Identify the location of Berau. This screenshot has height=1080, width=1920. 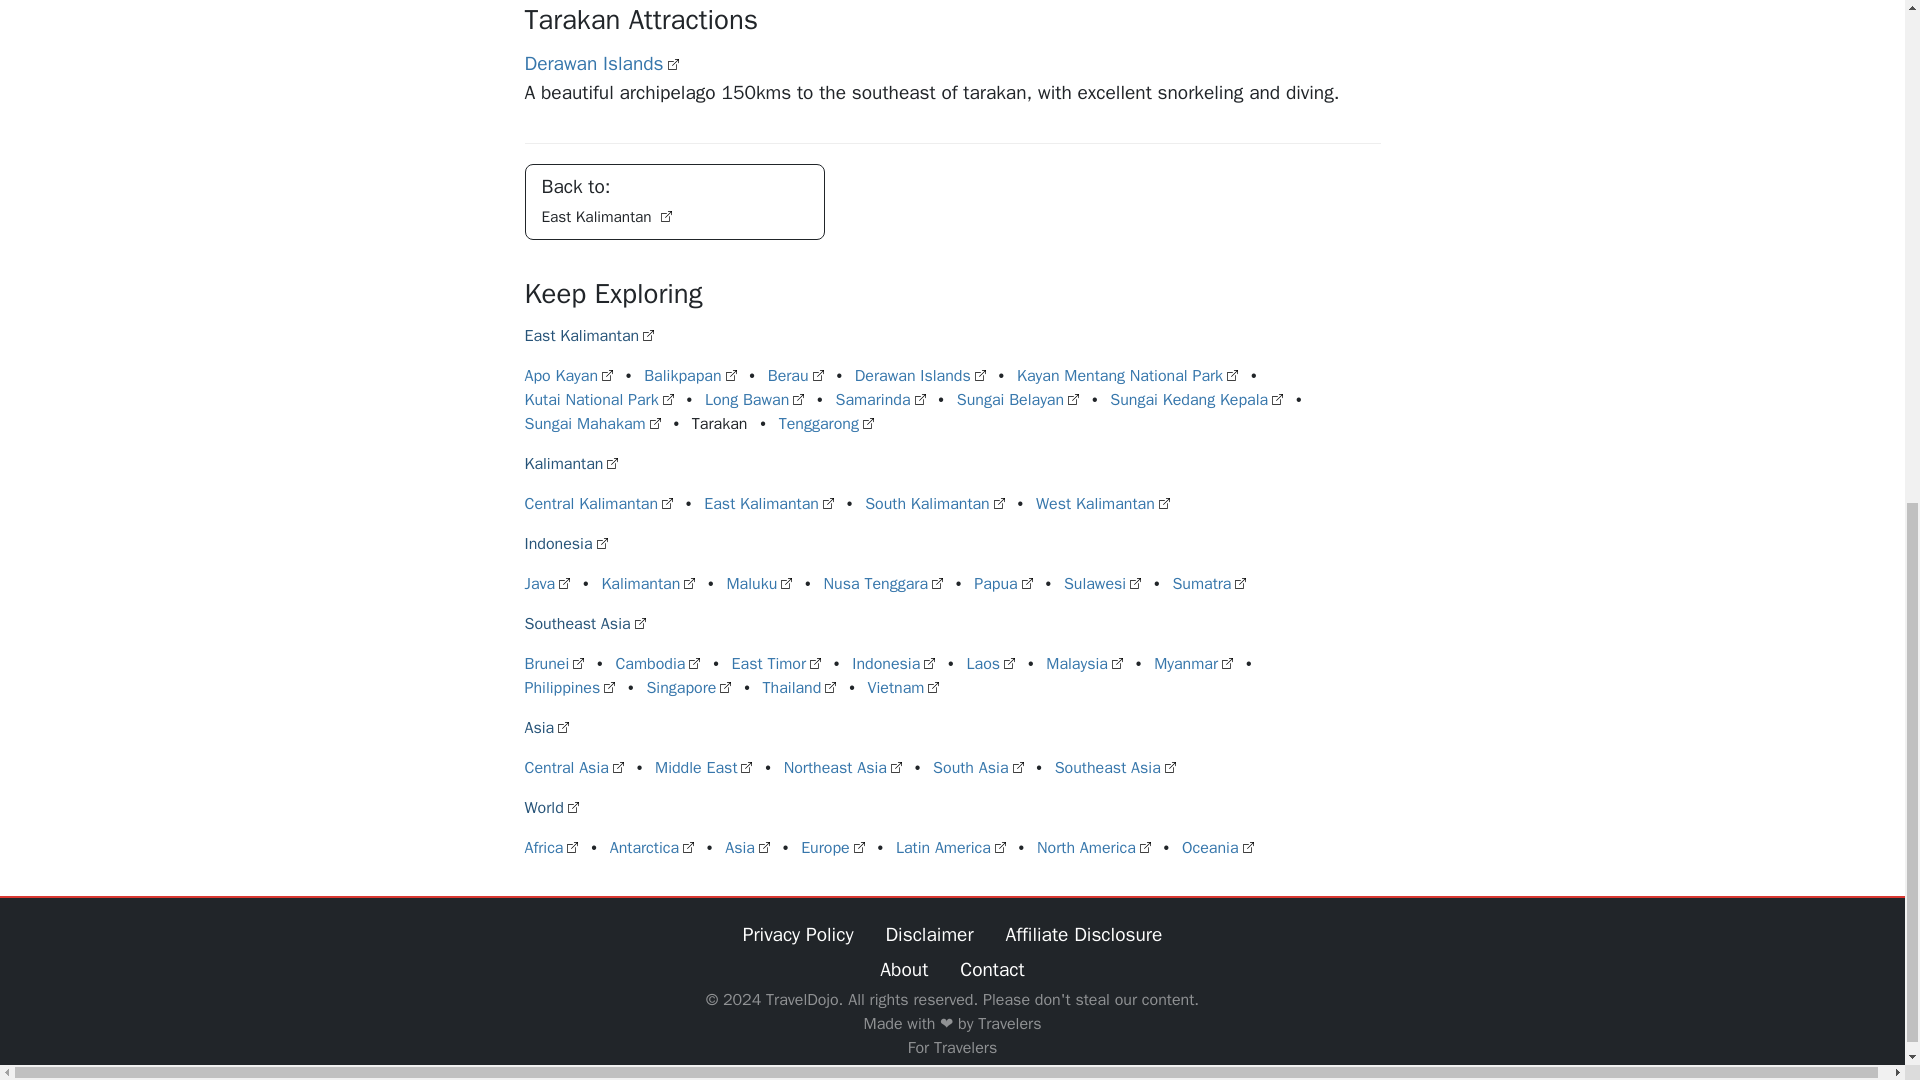
(920, 376).